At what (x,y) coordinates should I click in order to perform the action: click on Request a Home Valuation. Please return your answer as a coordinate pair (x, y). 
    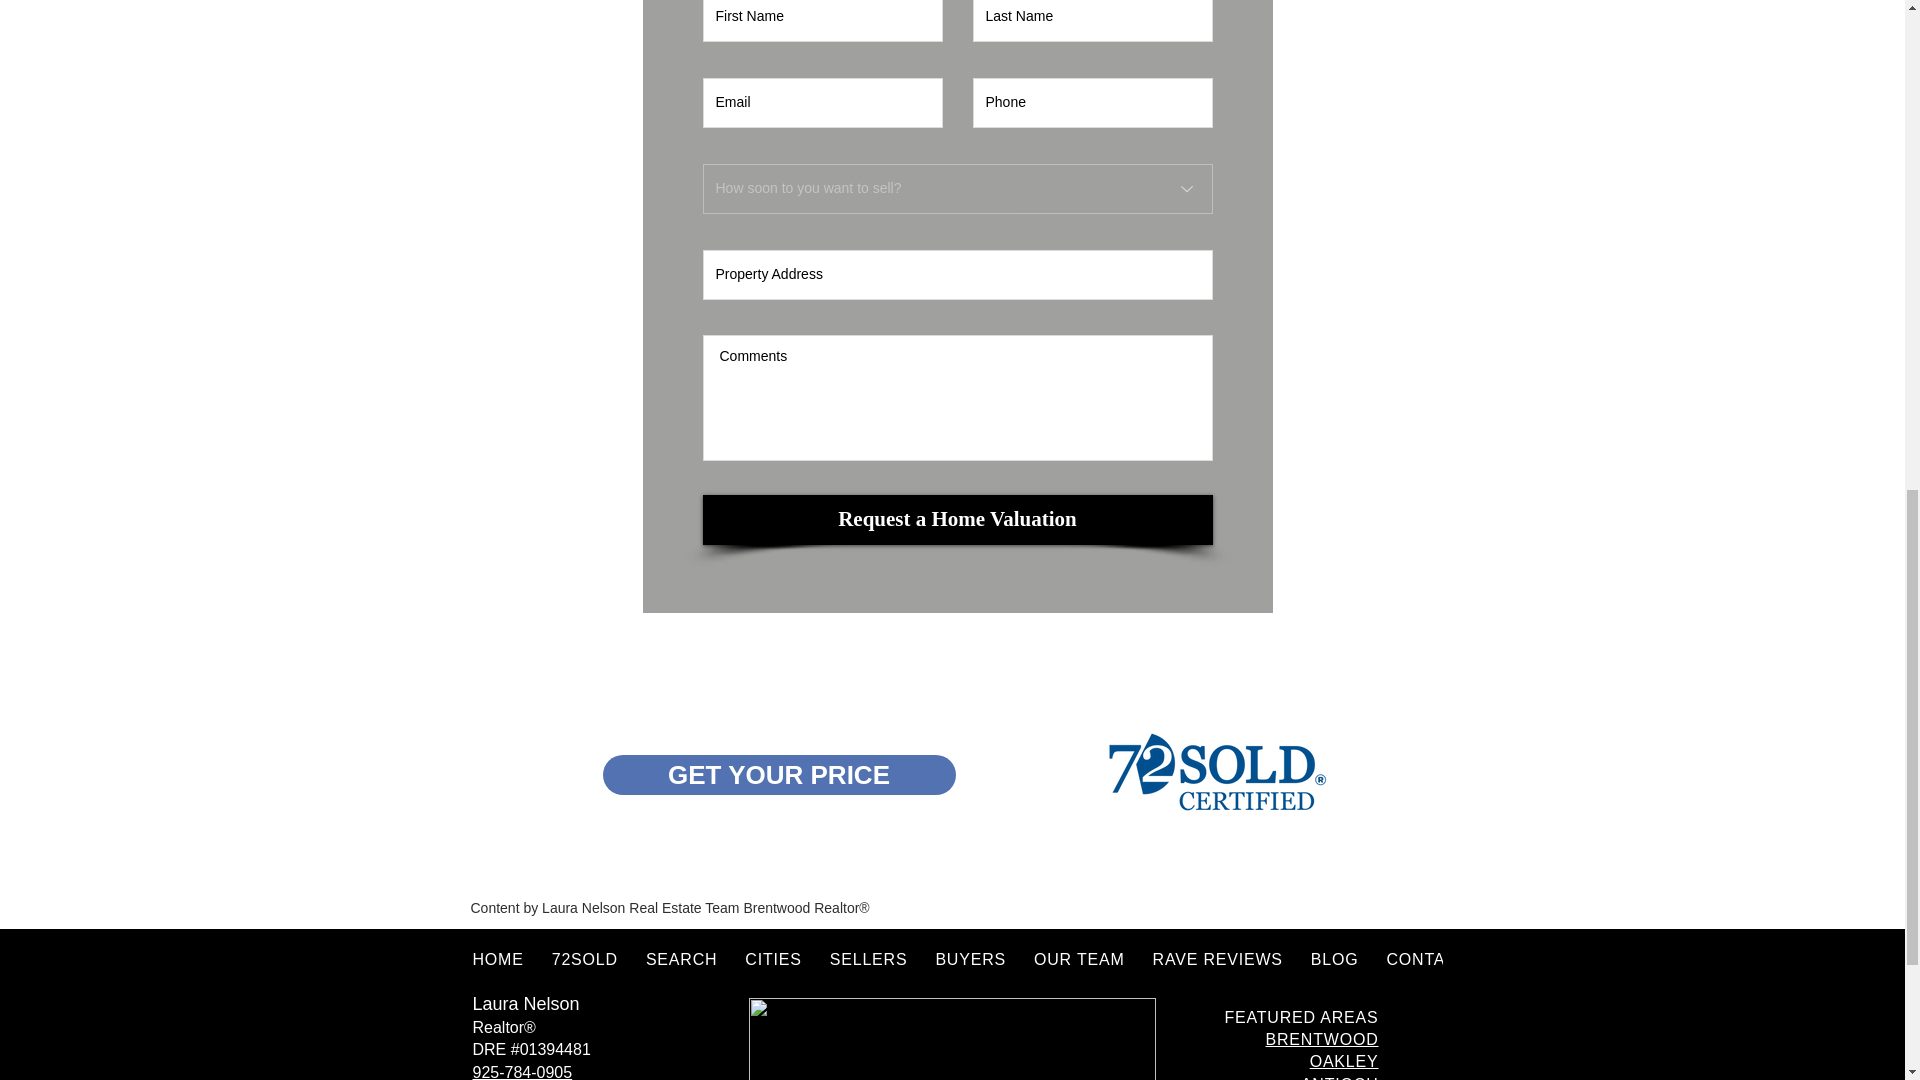
    Looking at the image, I should click on (956, 520).